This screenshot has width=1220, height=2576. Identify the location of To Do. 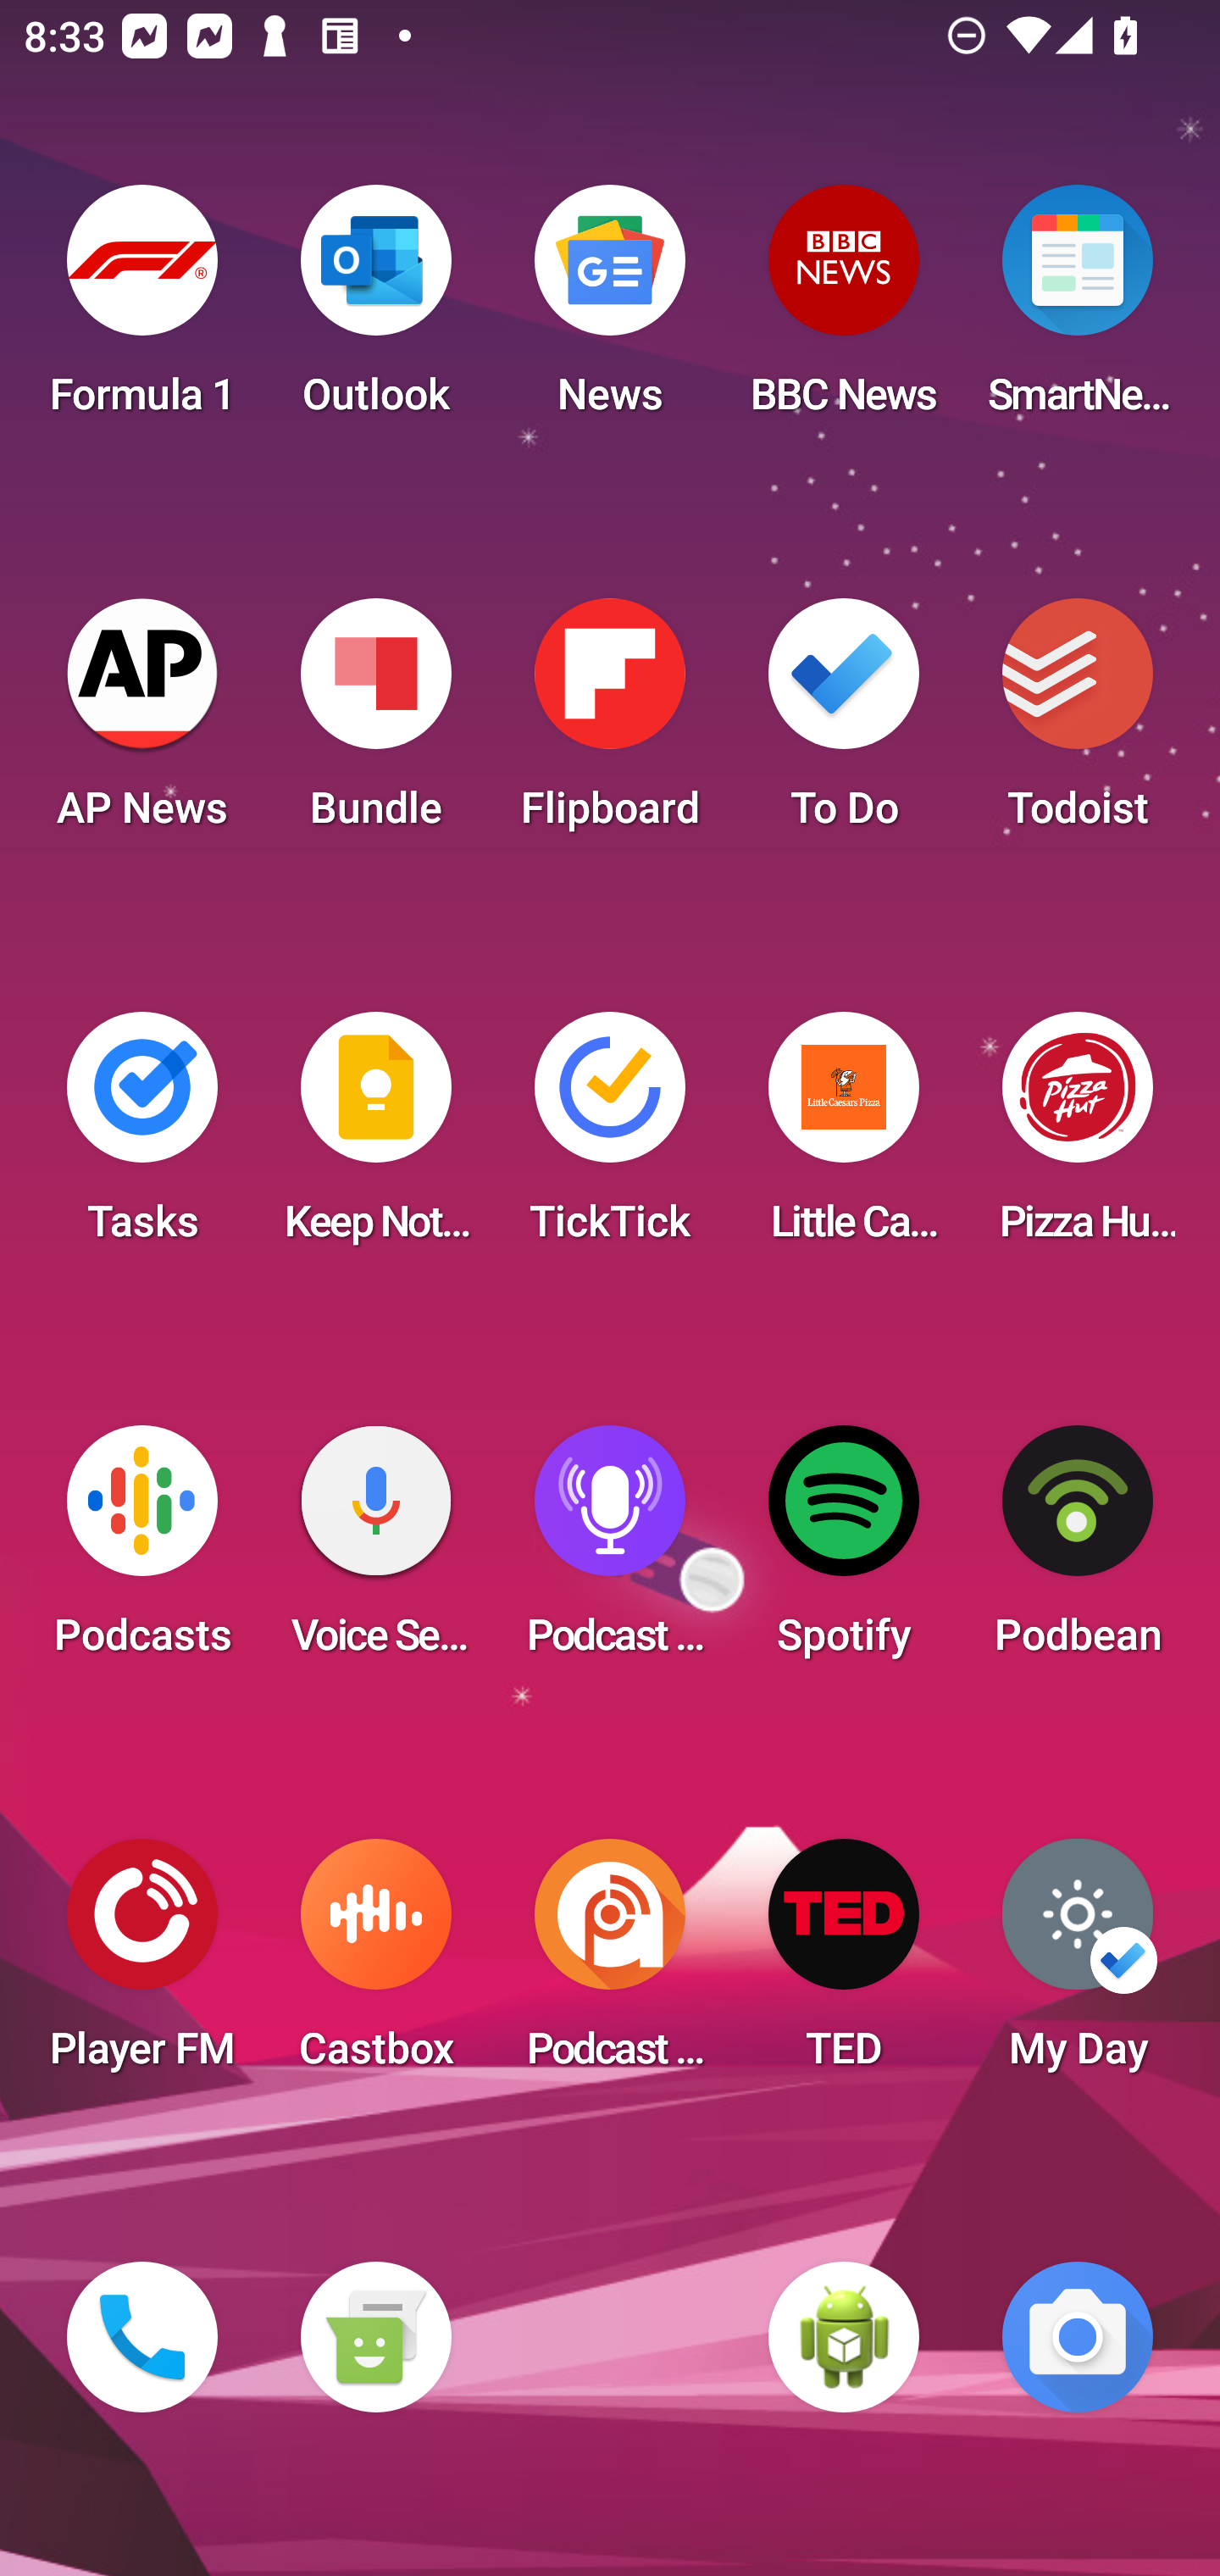
(844, 724).